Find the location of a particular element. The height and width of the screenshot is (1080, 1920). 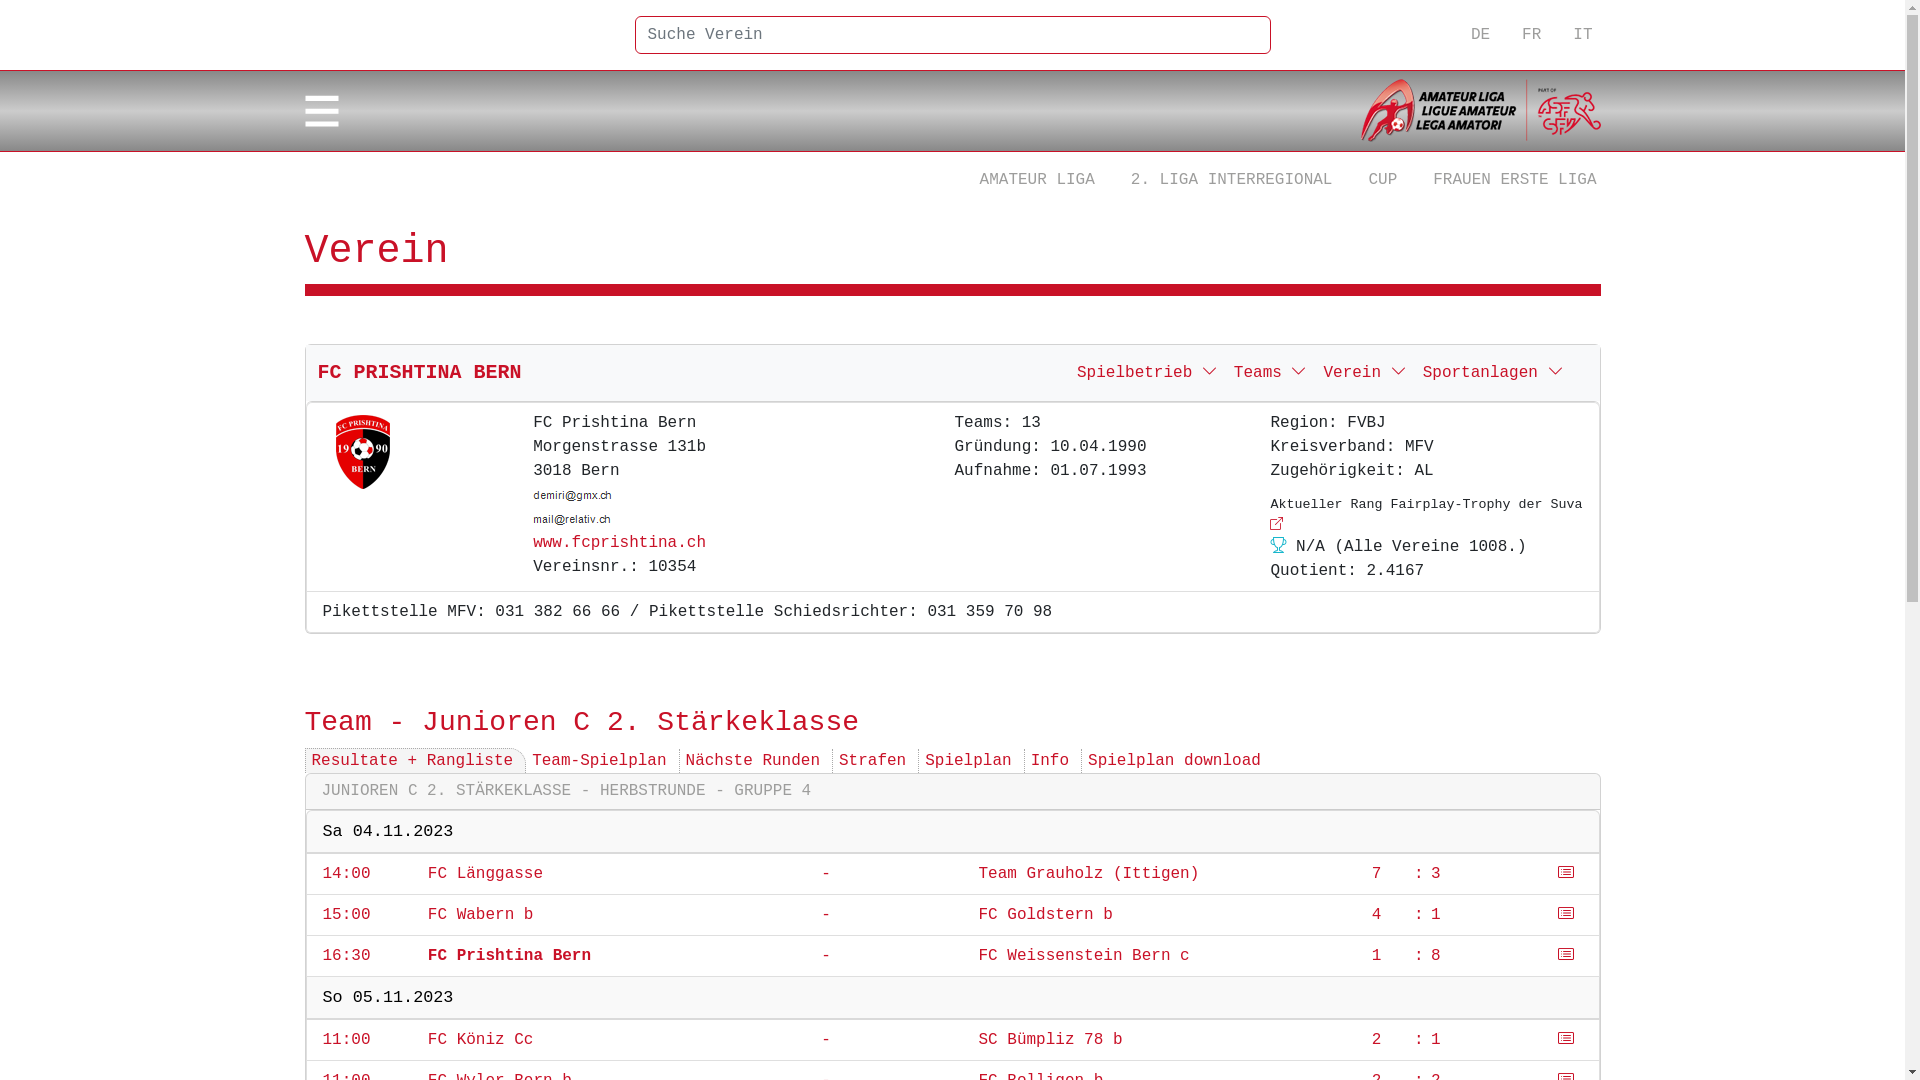

Spielbetrieb is located at coordinates (1148, 373).